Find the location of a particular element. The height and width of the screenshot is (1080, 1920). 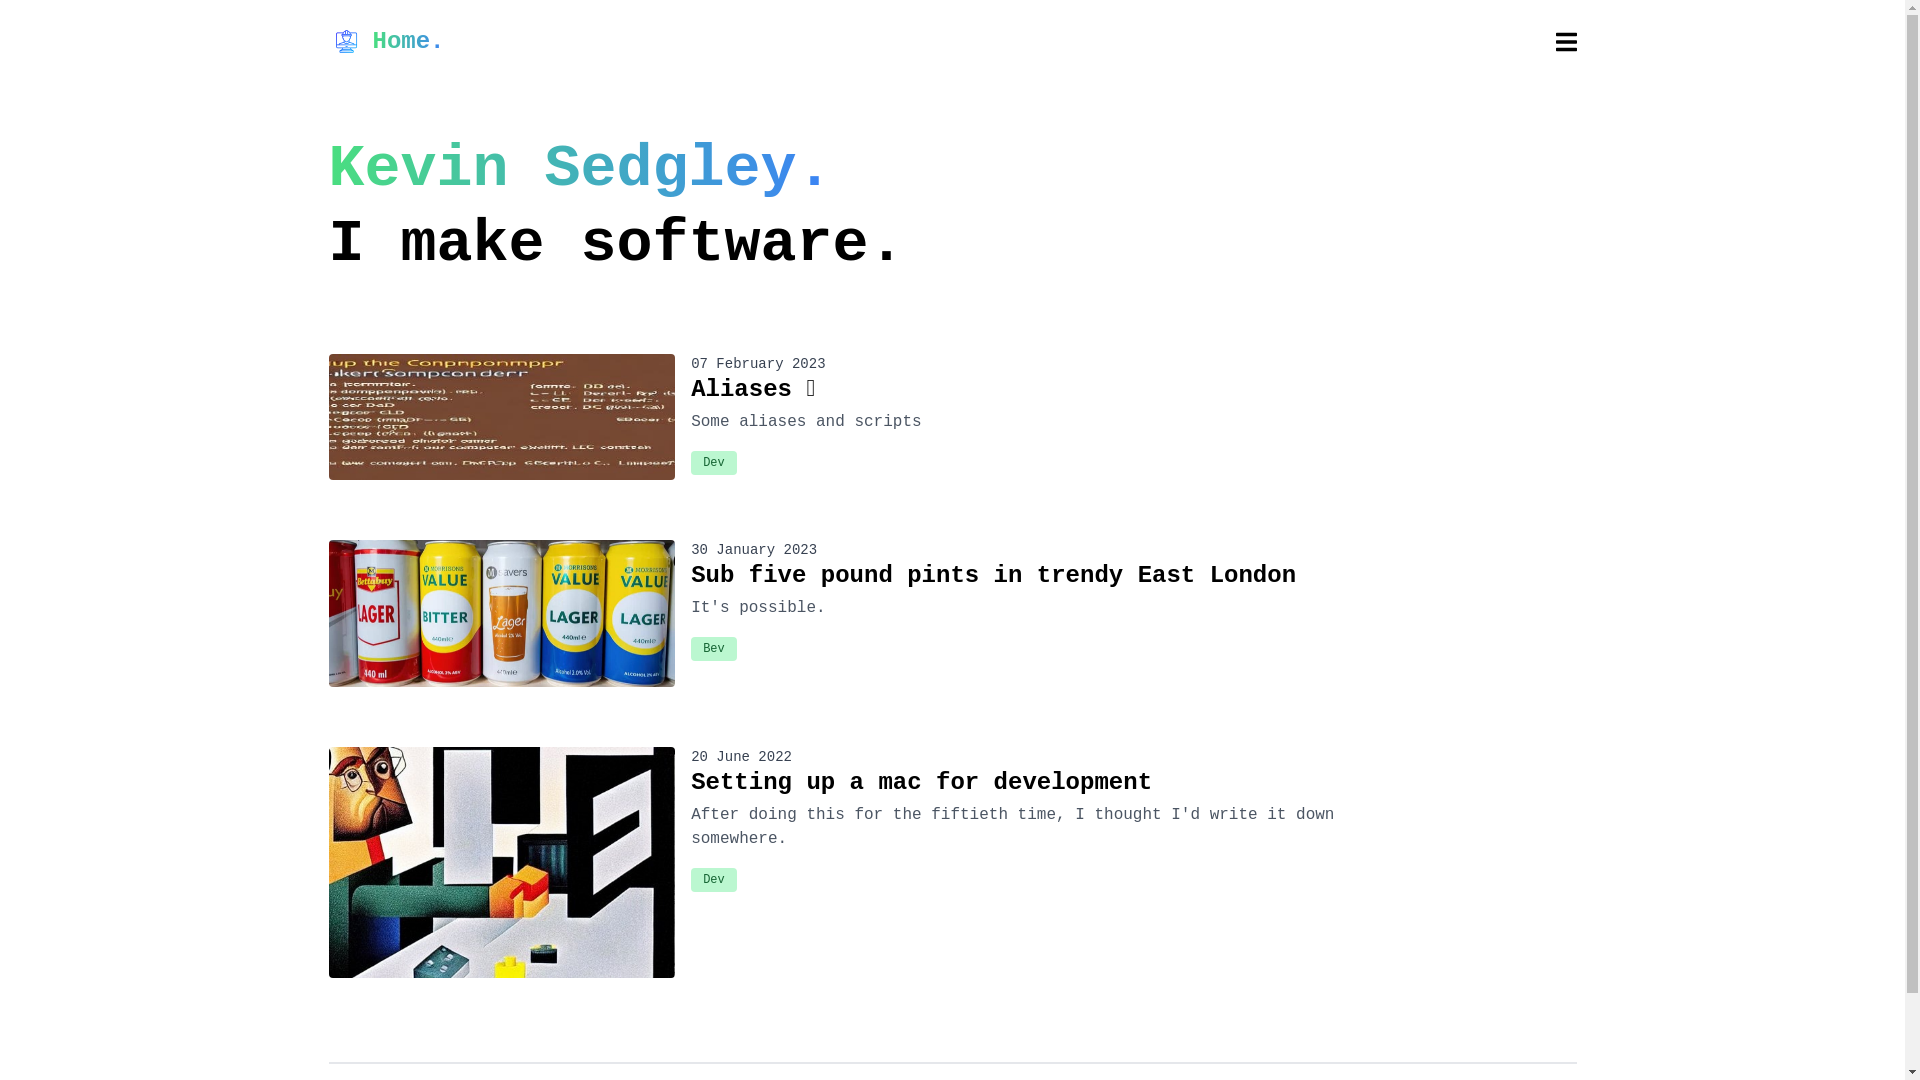

Dev is located at coordinates (714, 463).